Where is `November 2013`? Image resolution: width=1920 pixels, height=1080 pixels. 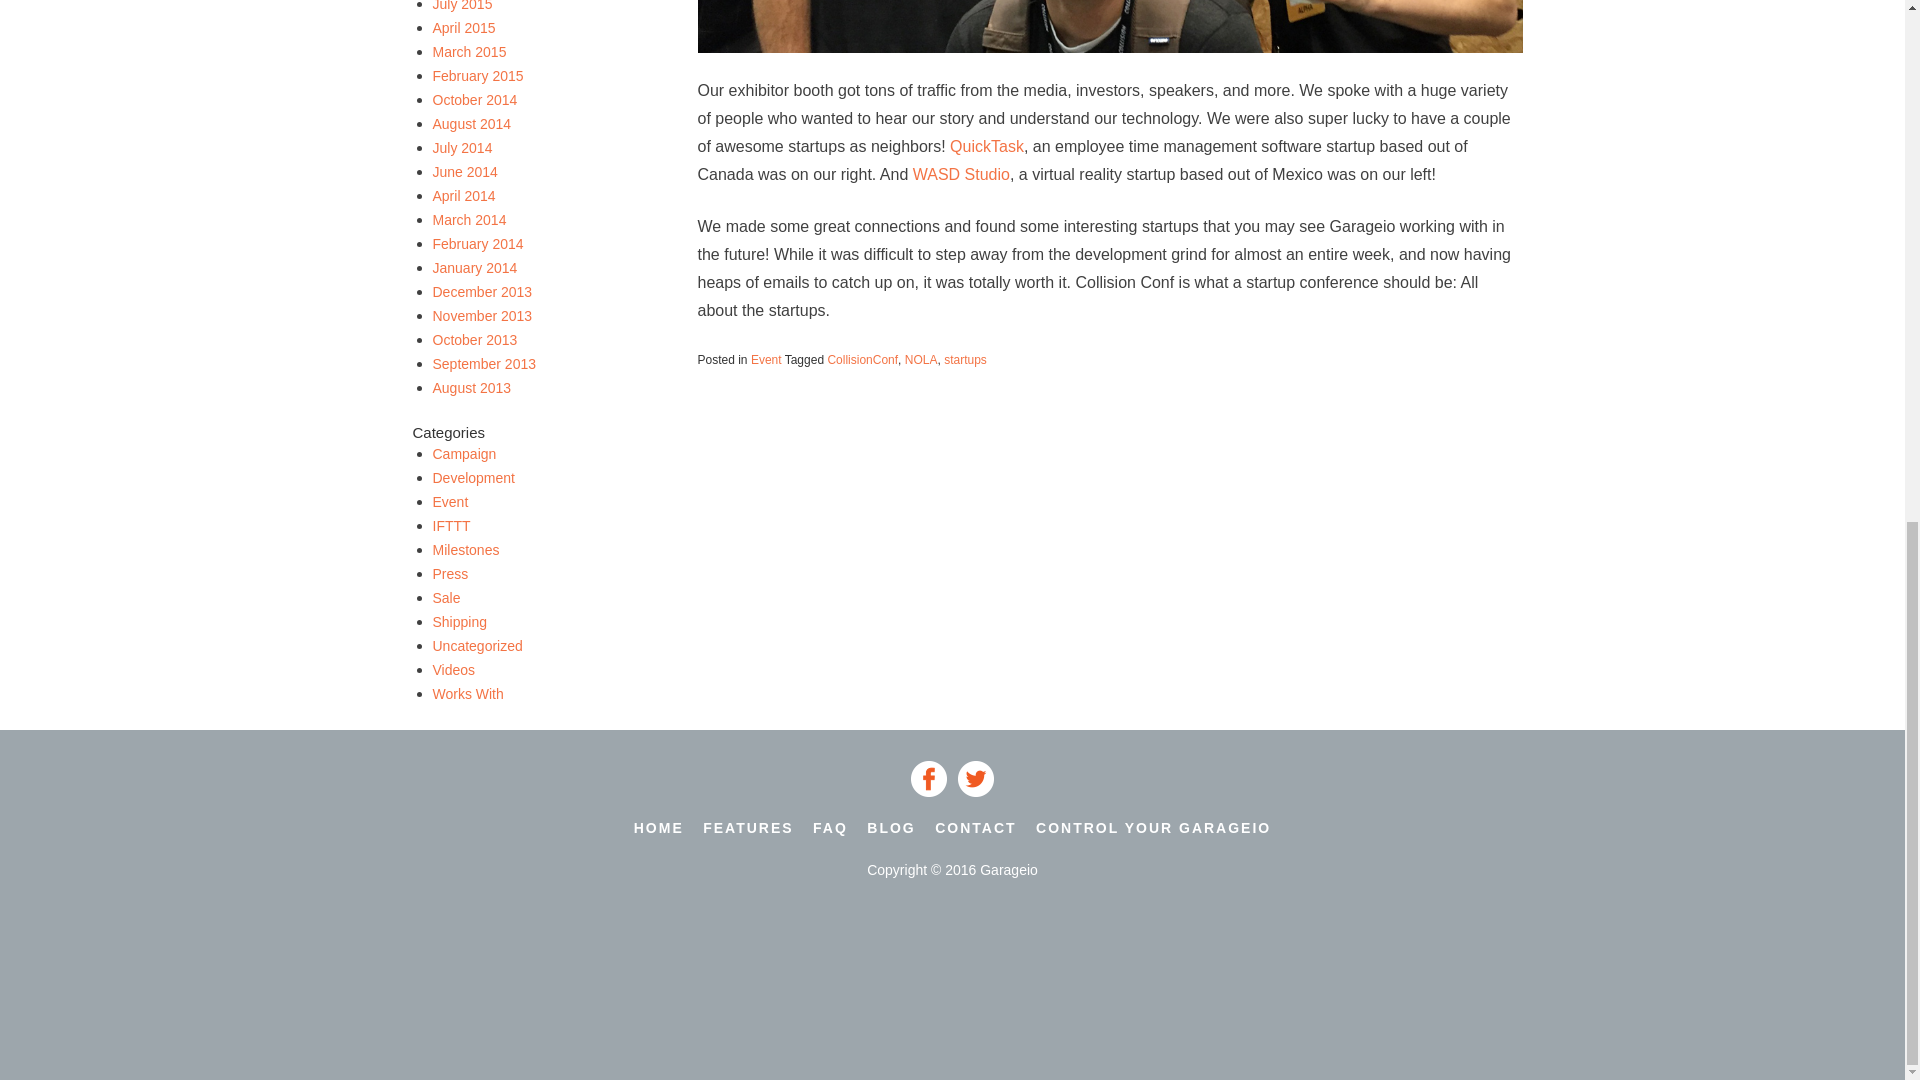
November 2013 is located at coordinates (482, 314).